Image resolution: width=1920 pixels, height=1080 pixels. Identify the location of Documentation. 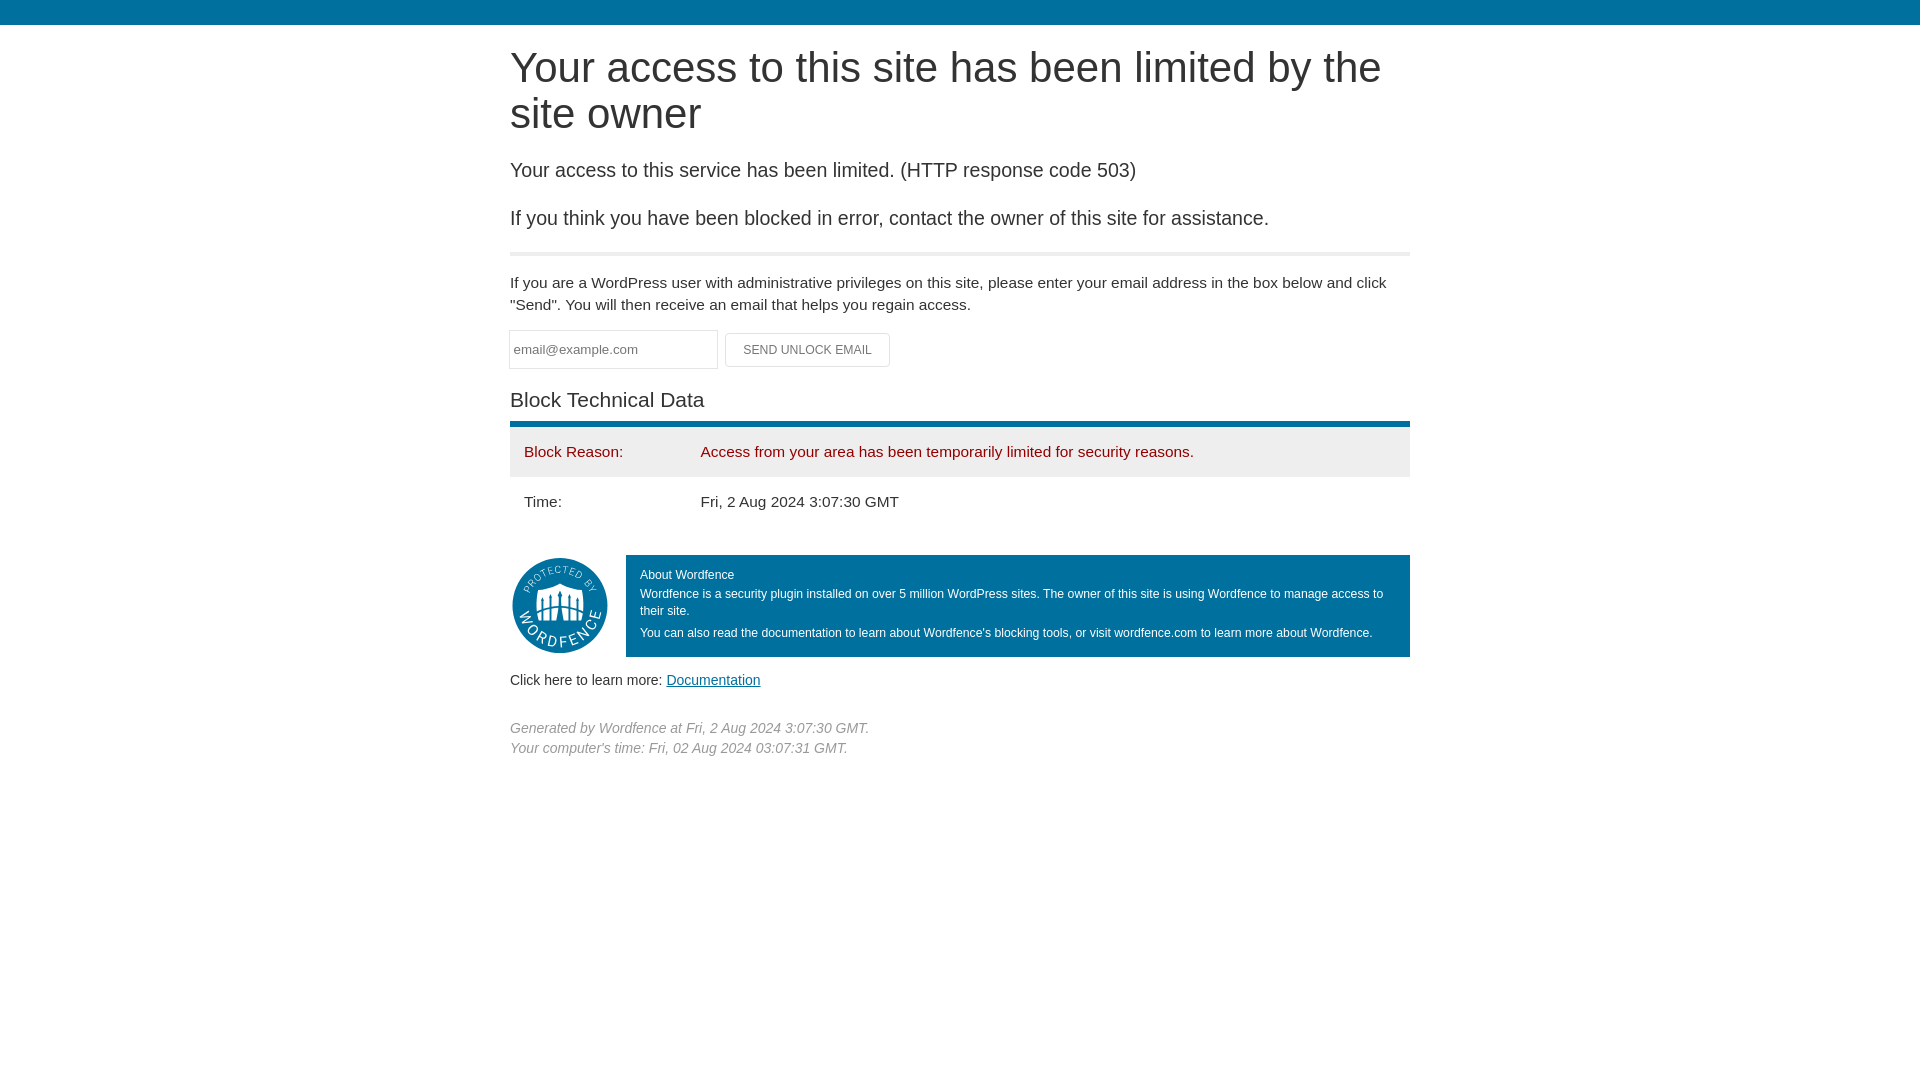
(713, 679).